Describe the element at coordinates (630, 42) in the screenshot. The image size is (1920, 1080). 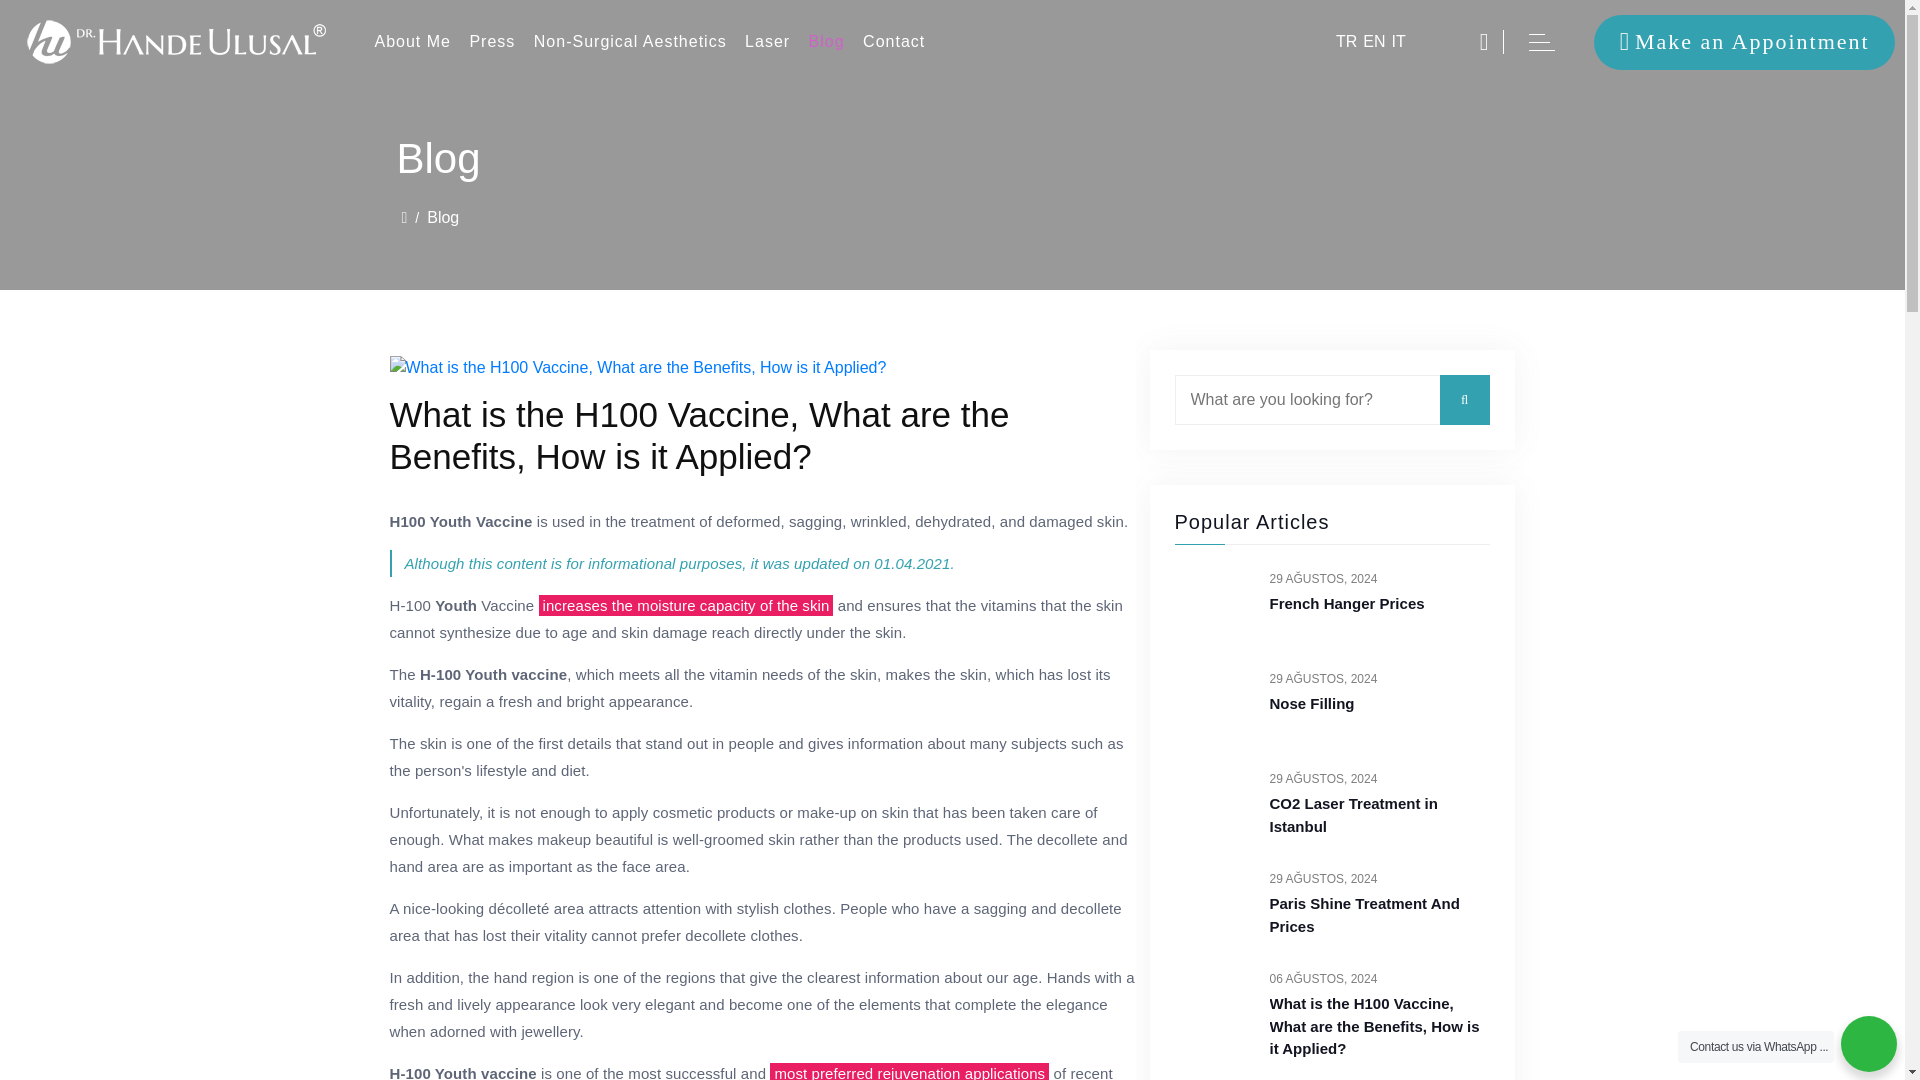
I see `Non-Surgical Aesthetics` at that location.